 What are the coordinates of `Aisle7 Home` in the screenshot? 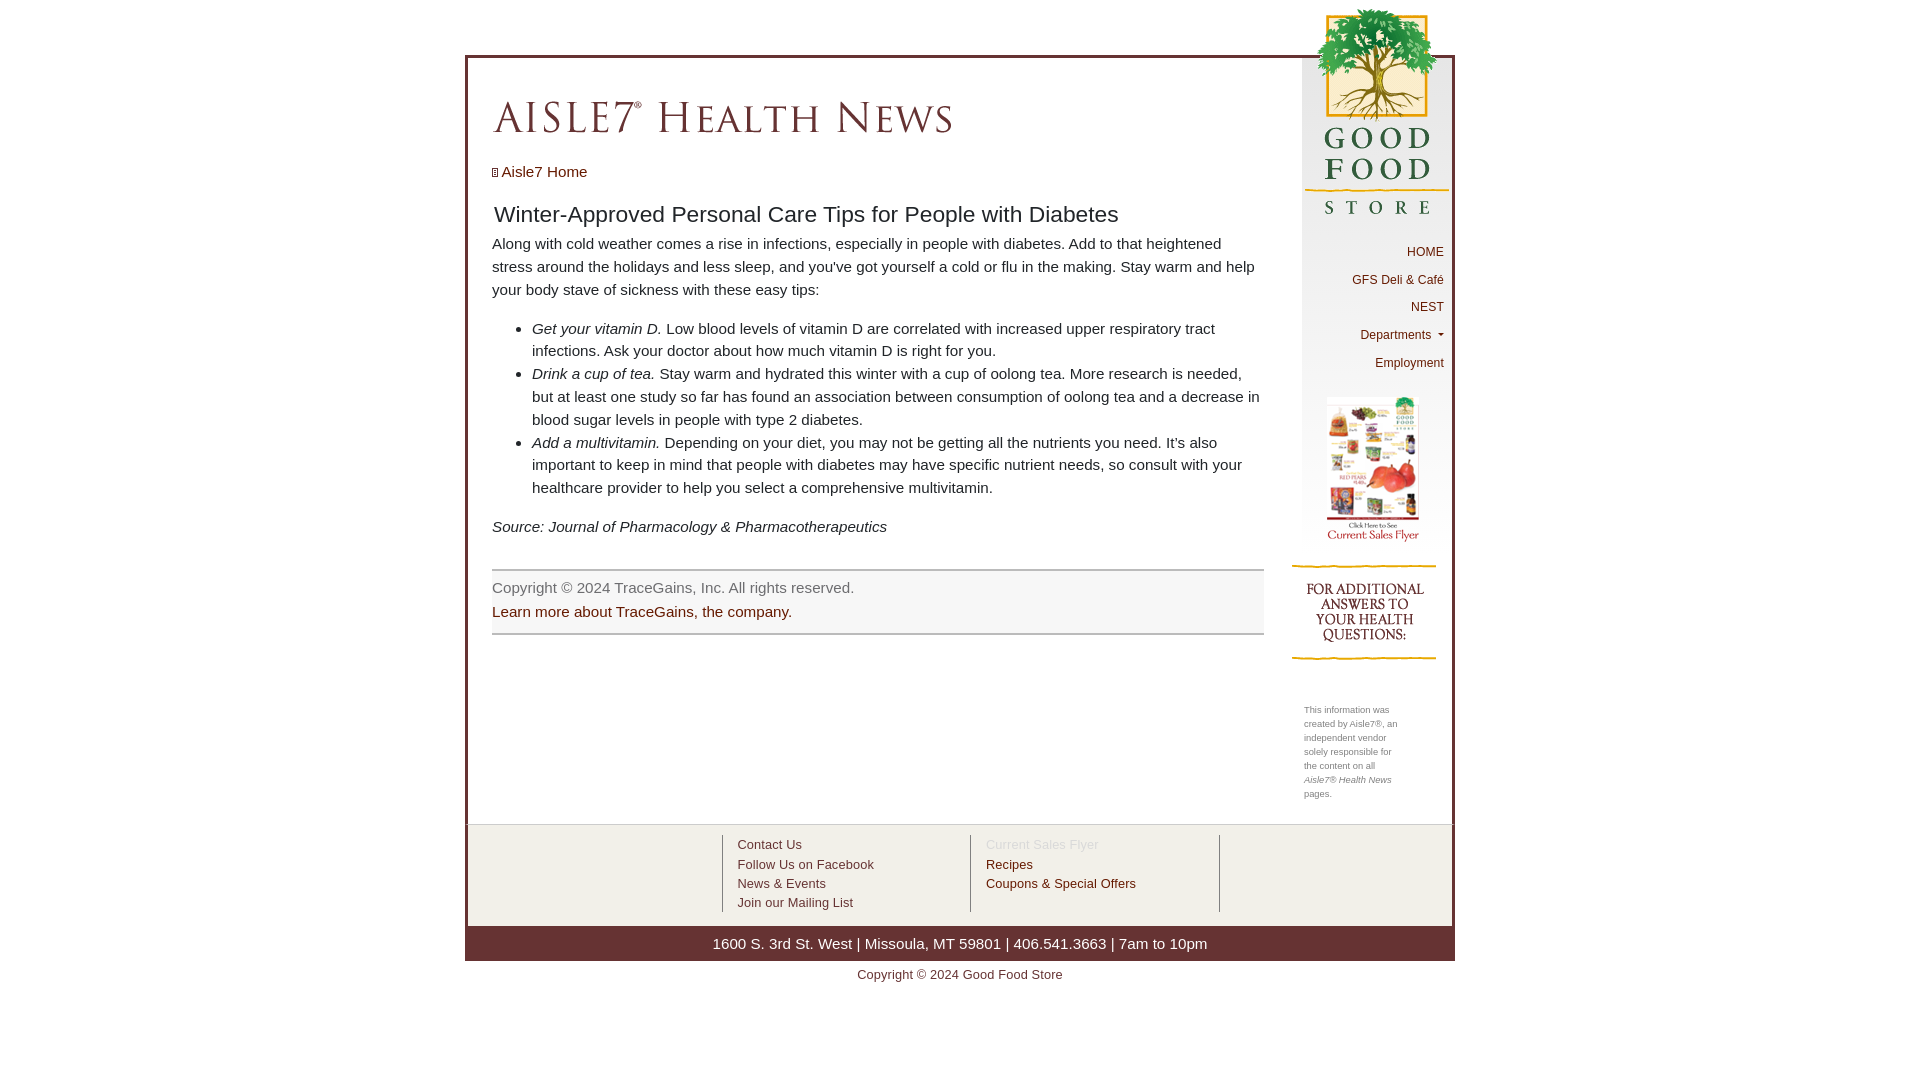 It's located at (539, 172).